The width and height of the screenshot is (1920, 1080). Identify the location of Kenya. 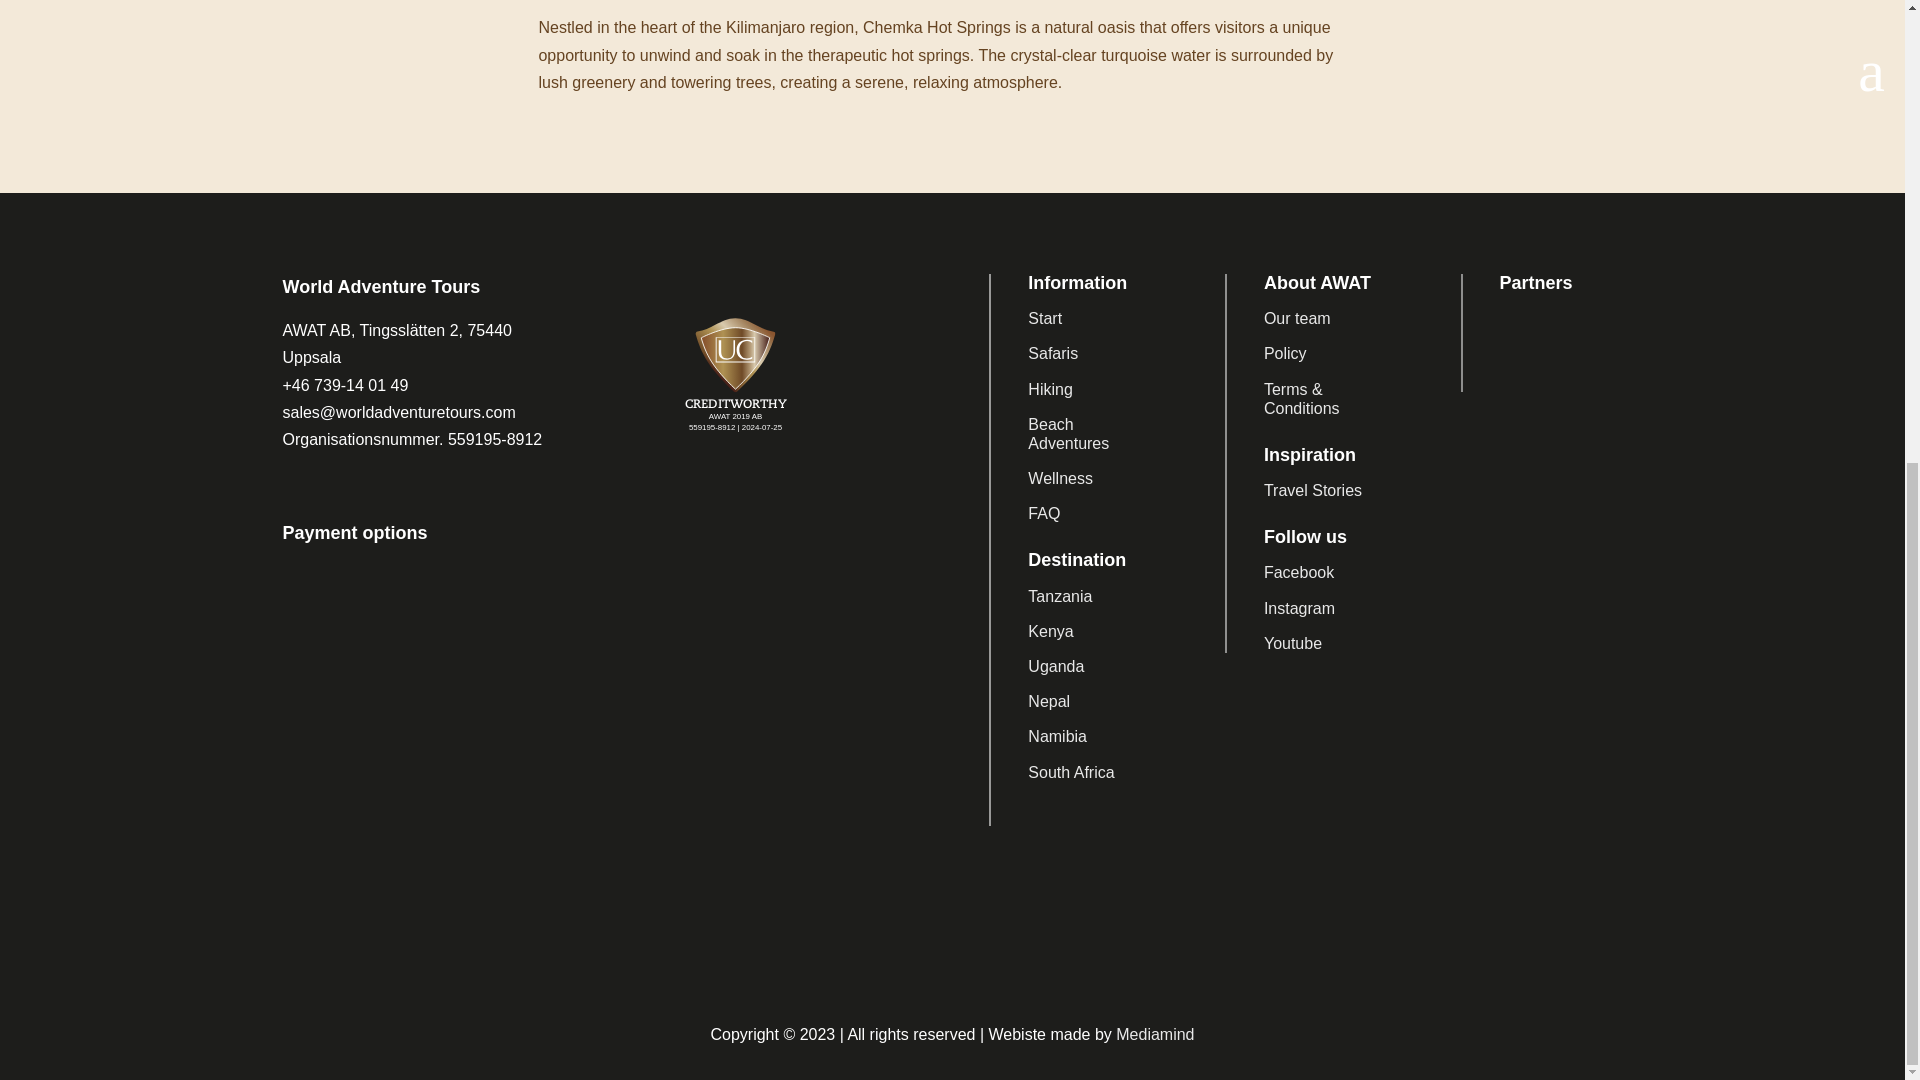
(1050, 632).